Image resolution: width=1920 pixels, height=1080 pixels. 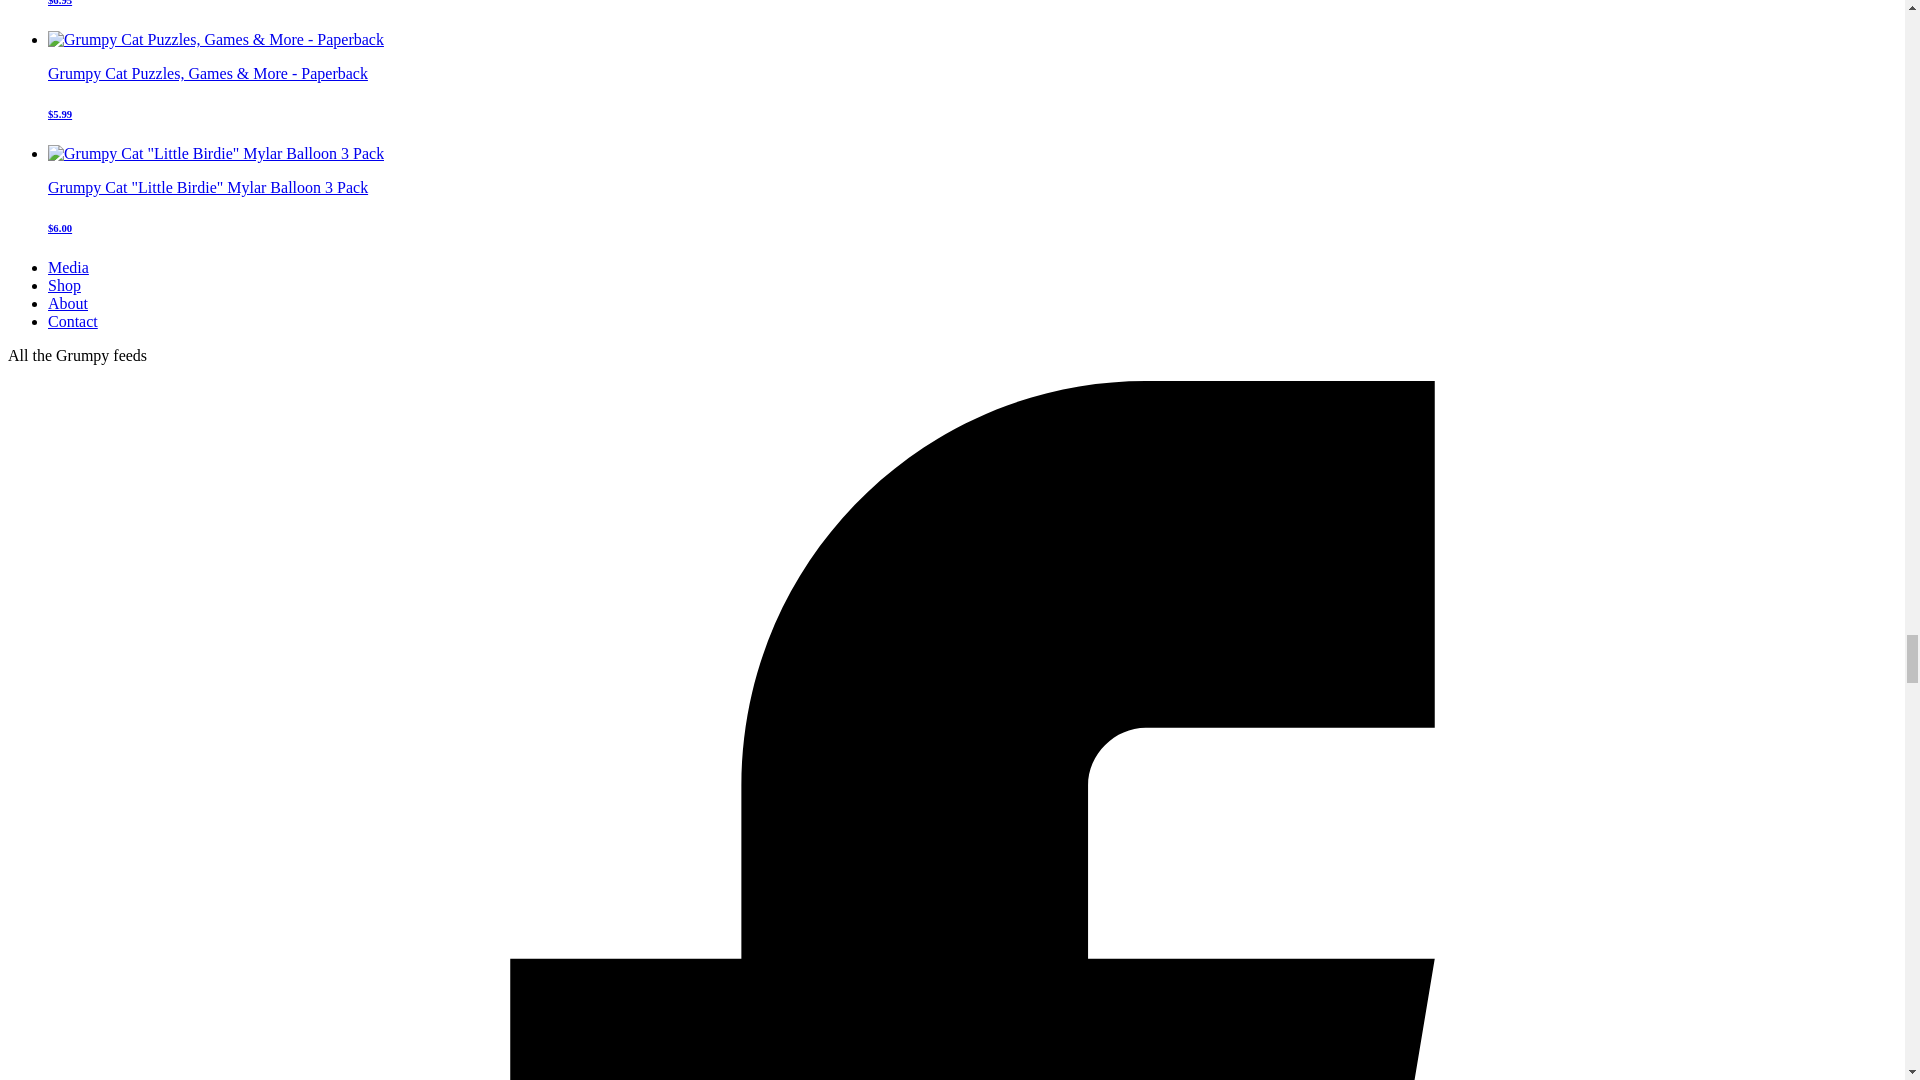 What do you see at coordinates (72, 322) in the screenshot?
I see `Contact` at bounding box center [72, 322].